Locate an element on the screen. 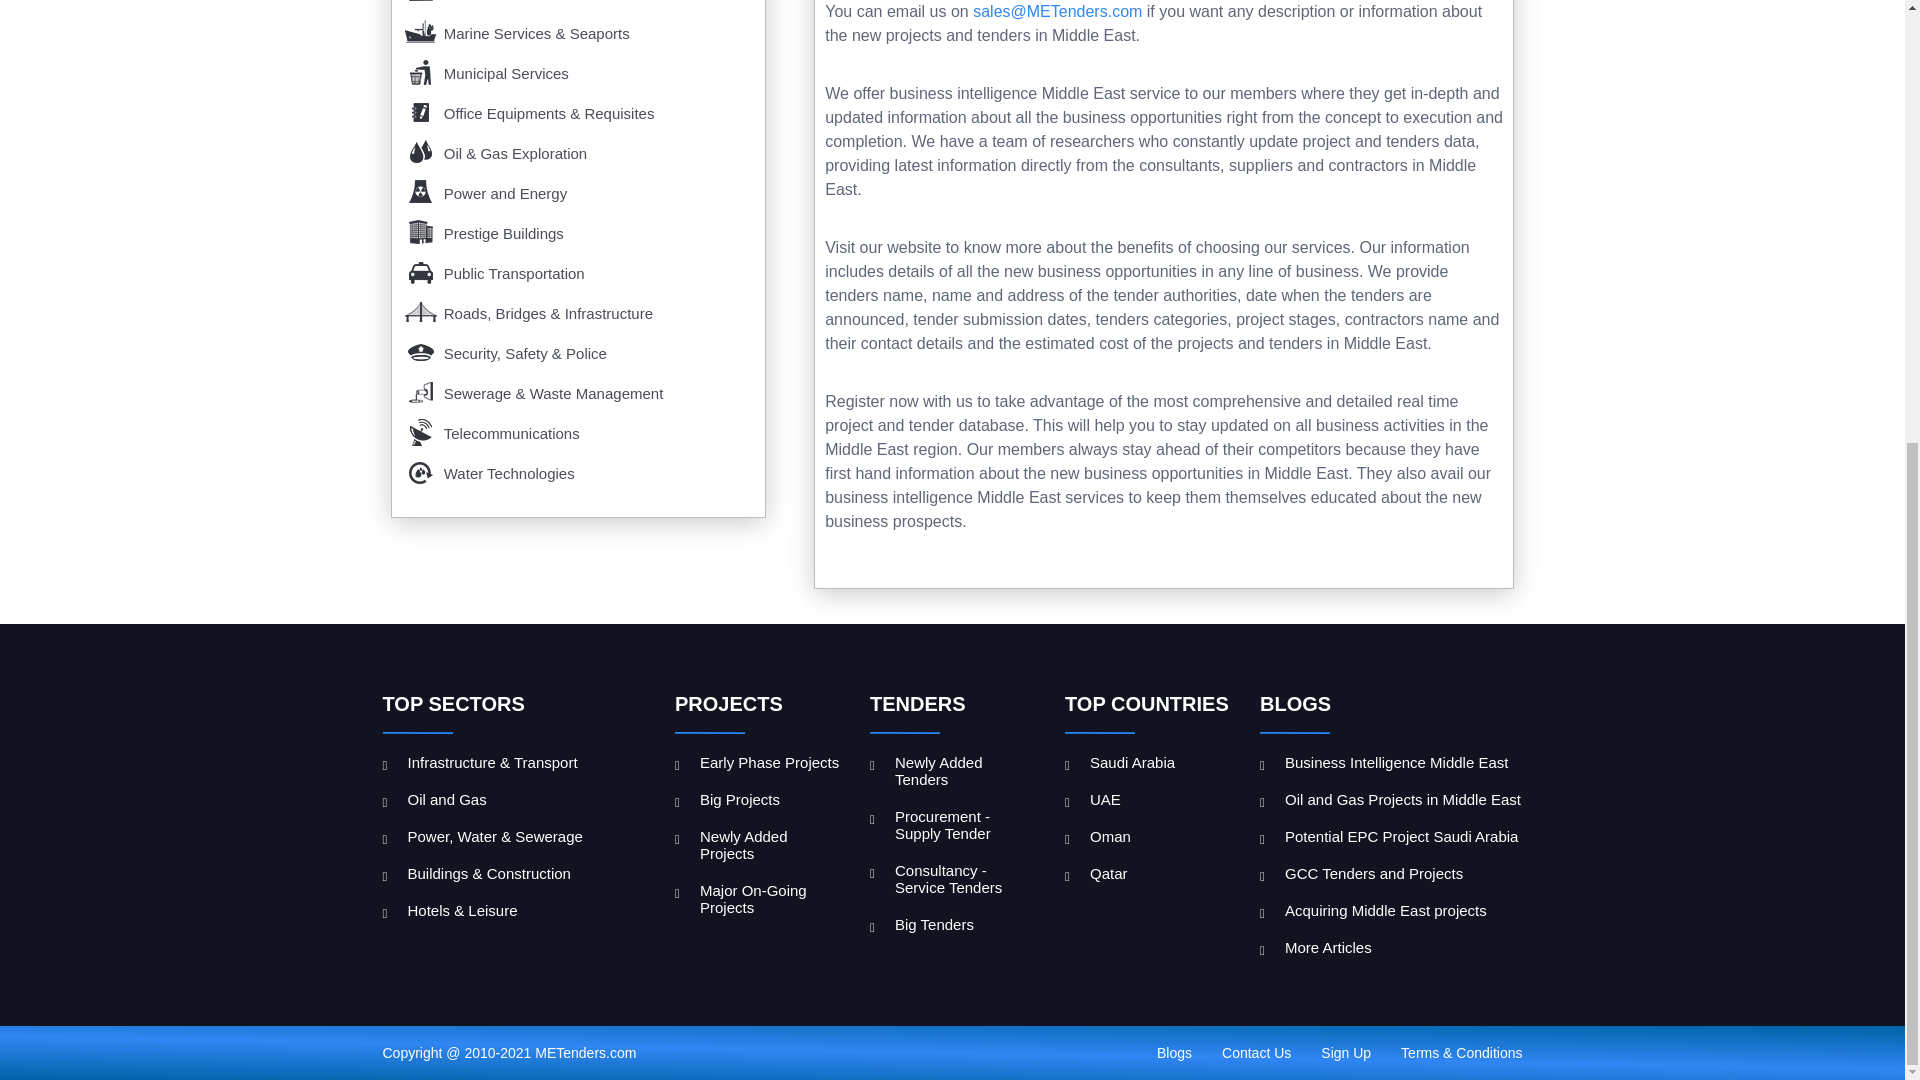  Power and Energy is located at coordinates (578, 188).